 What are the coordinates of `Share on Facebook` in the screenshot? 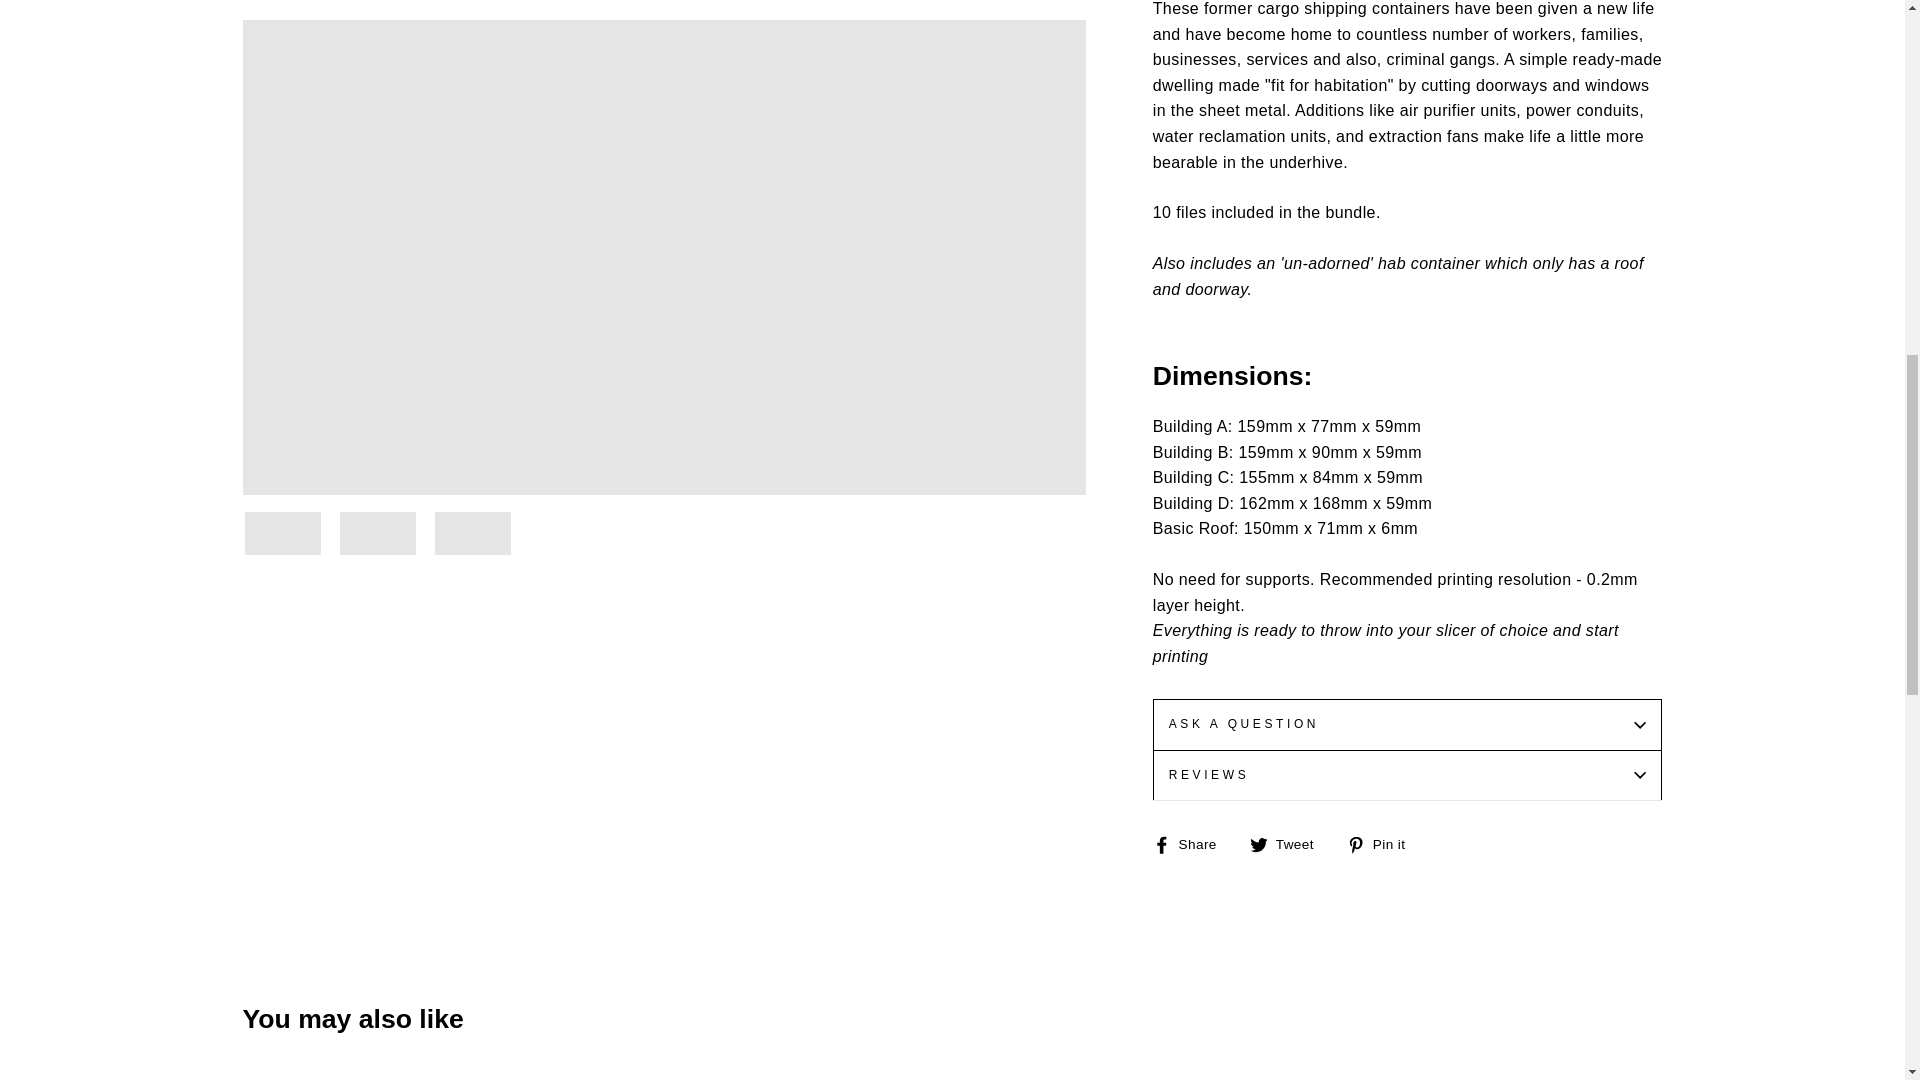 It's located at (1192, 844).